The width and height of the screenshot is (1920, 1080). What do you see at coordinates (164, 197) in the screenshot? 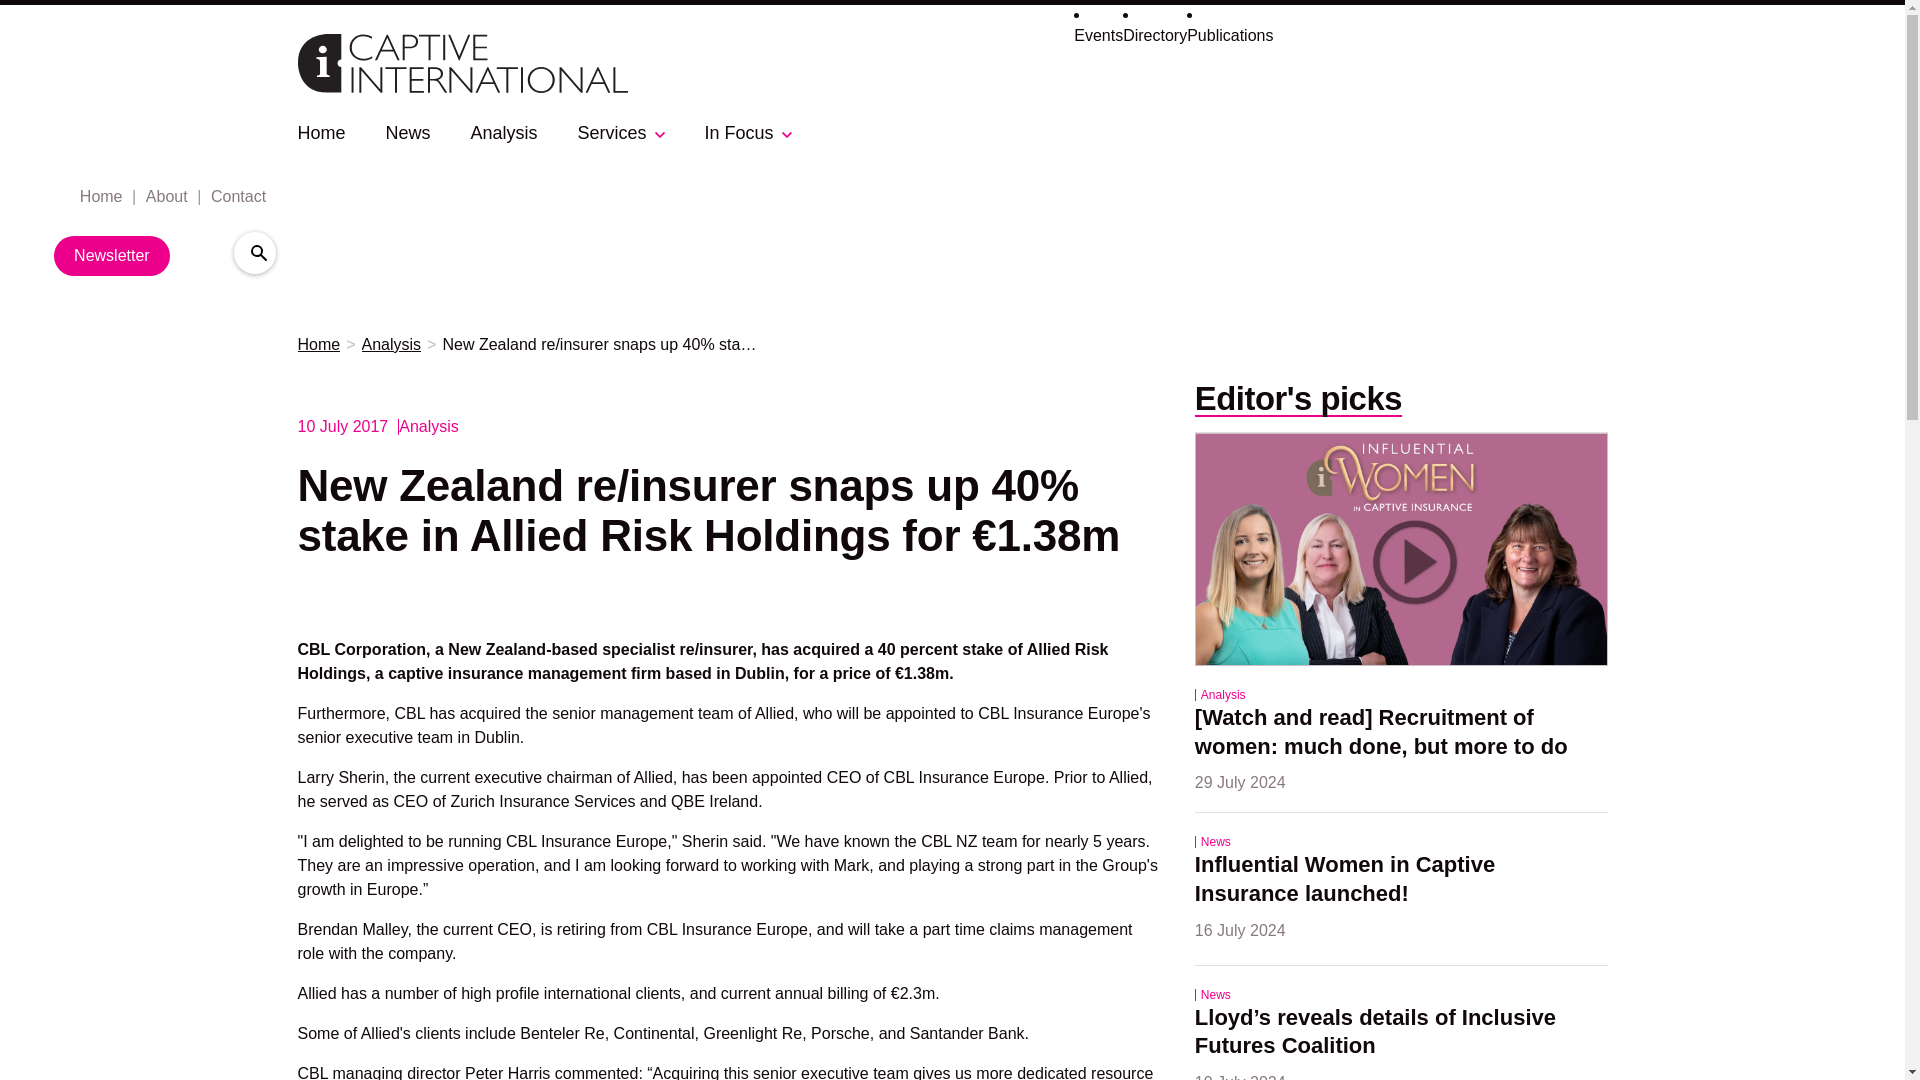
I see `About` at bounding box center [164, 197].